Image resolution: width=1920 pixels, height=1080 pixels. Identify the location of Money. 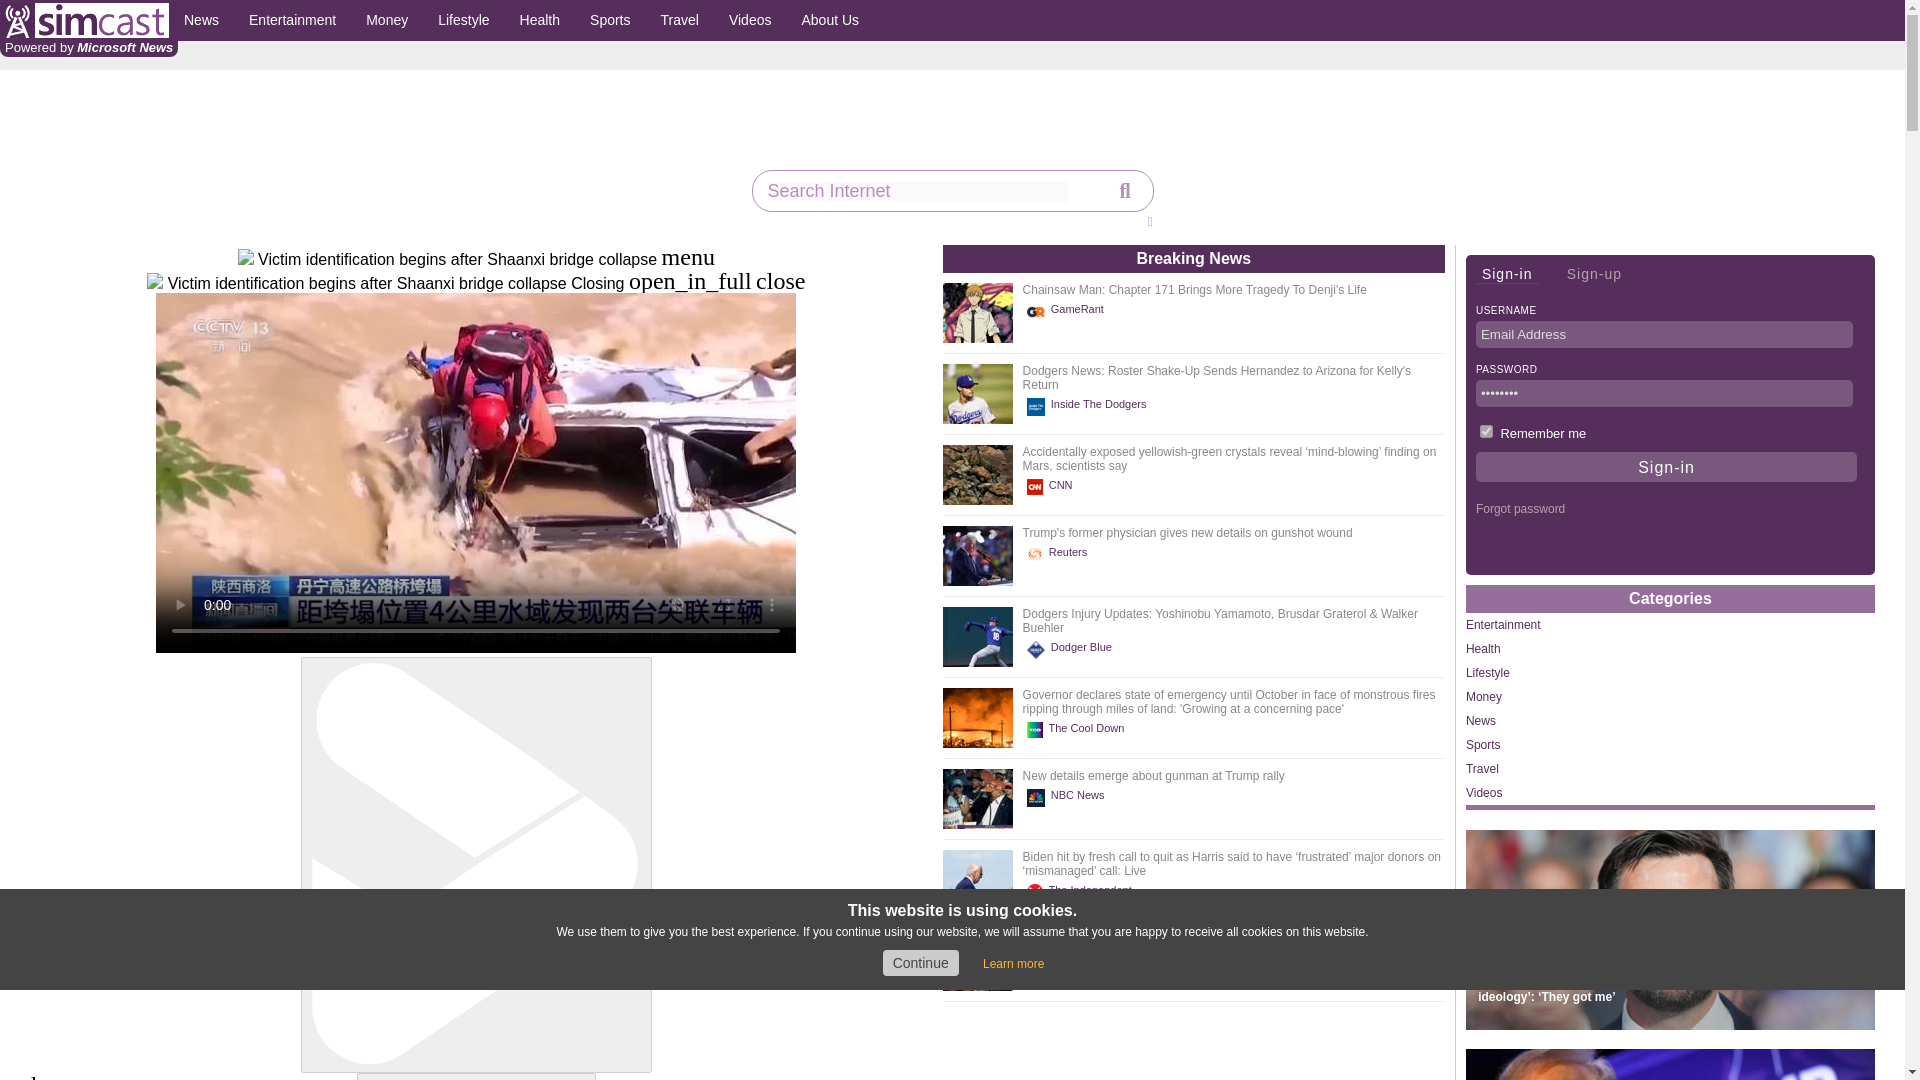
(386, 20).